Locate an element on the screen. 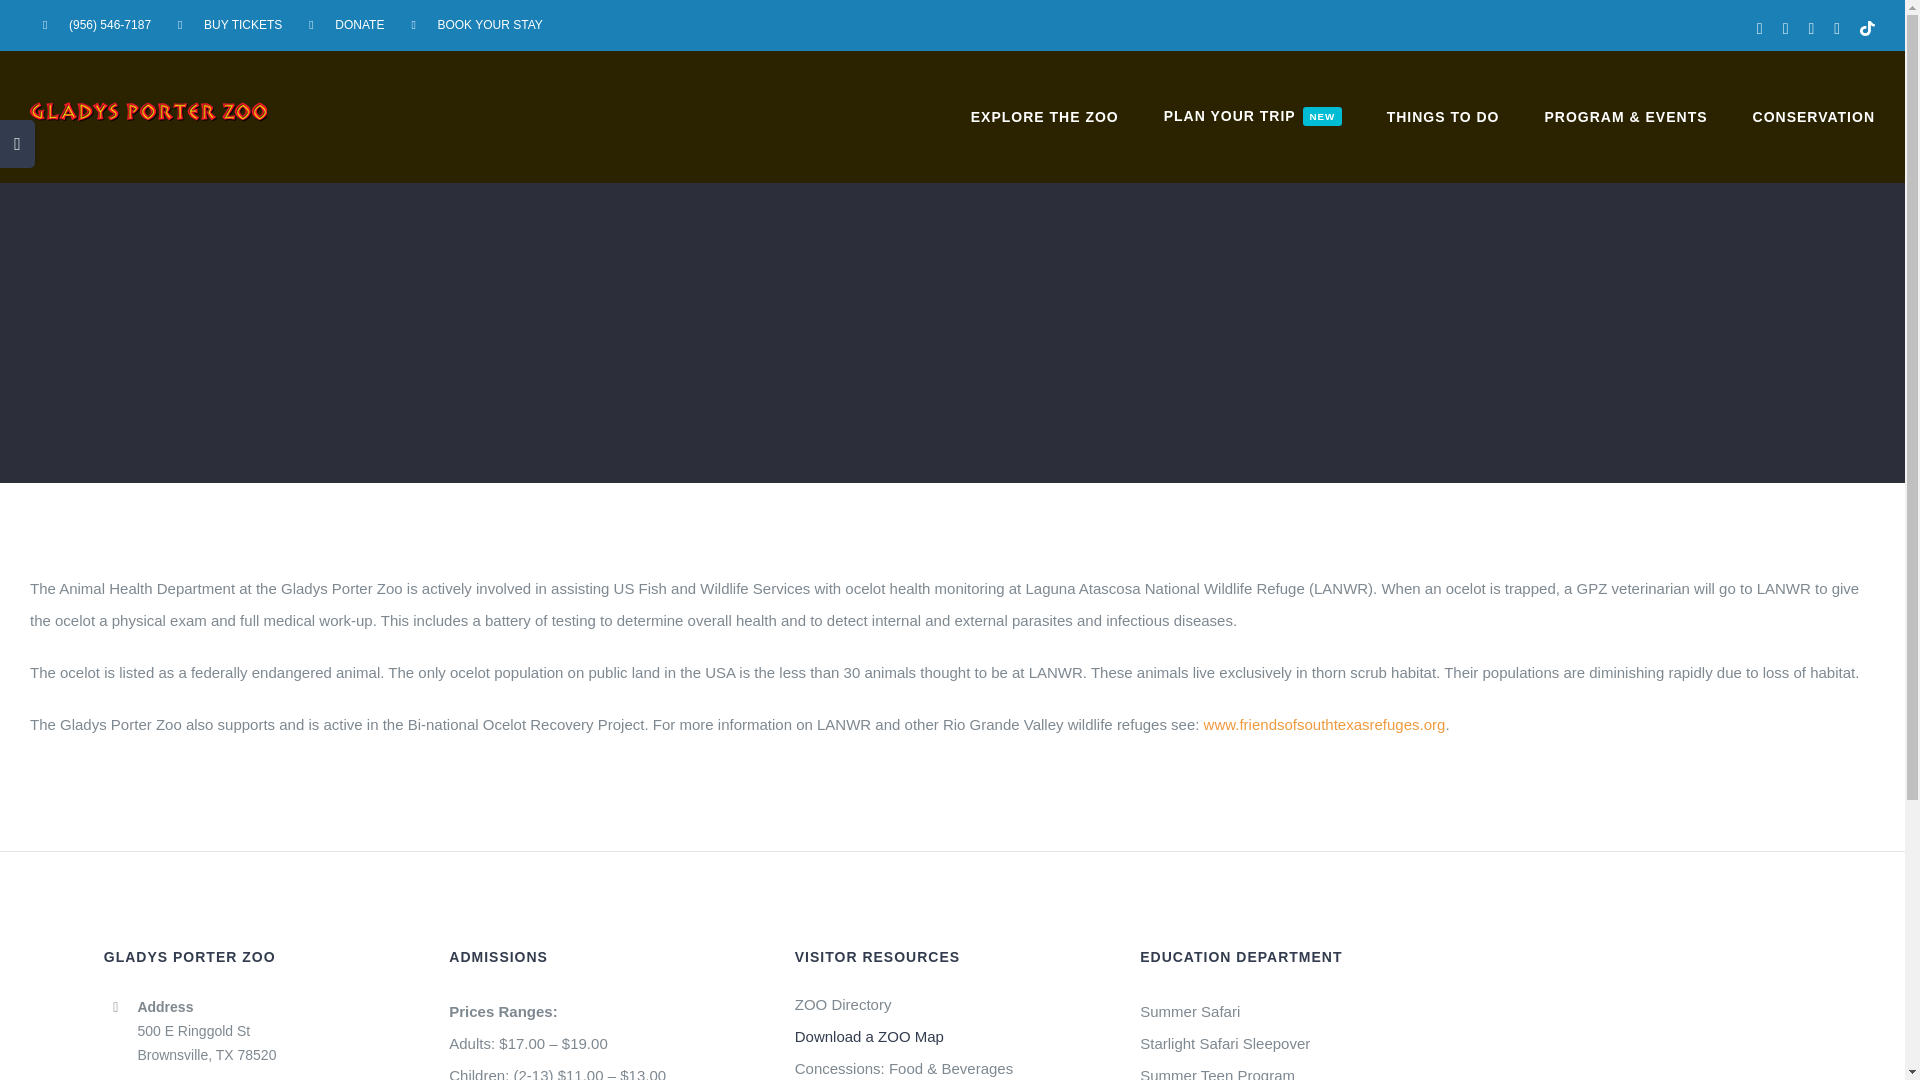  DONATE is located at coordinates (1759, 28).